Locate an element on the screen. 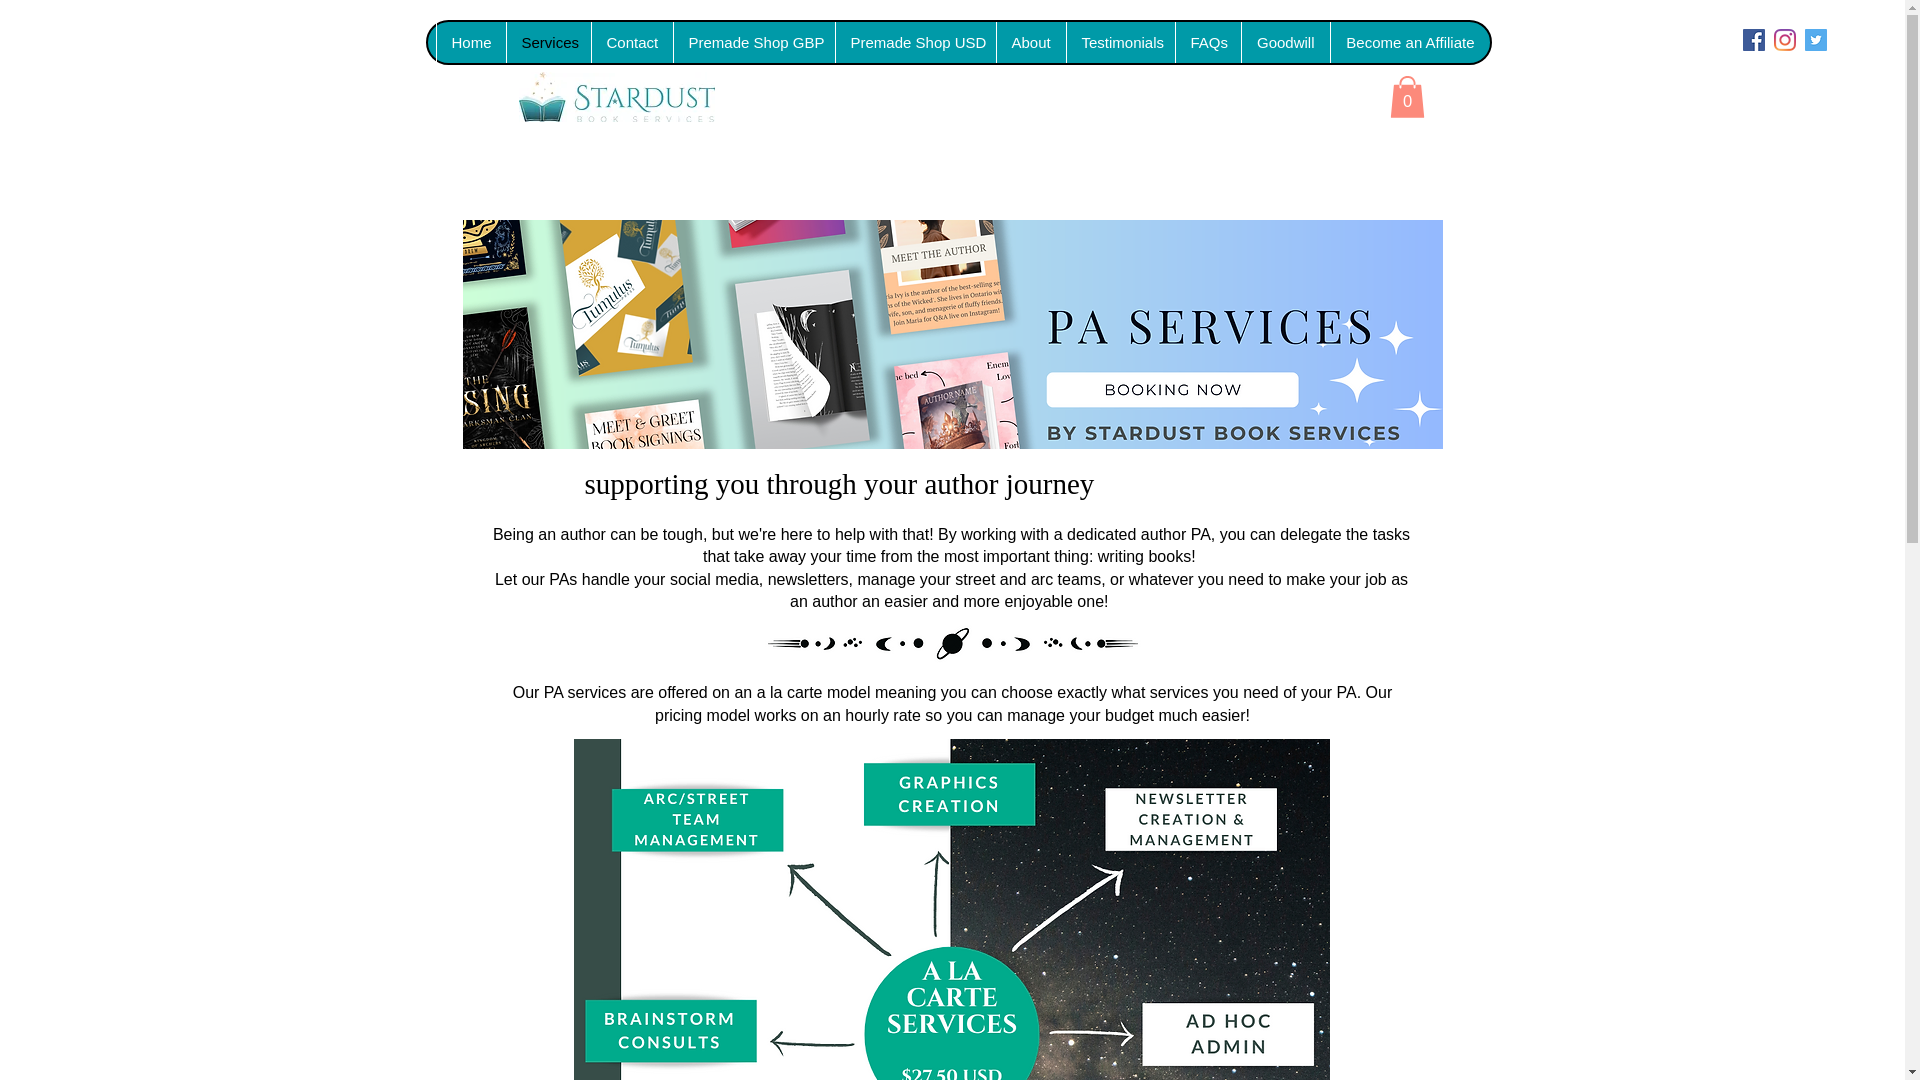  Contact is located at coordinates (630, 42).